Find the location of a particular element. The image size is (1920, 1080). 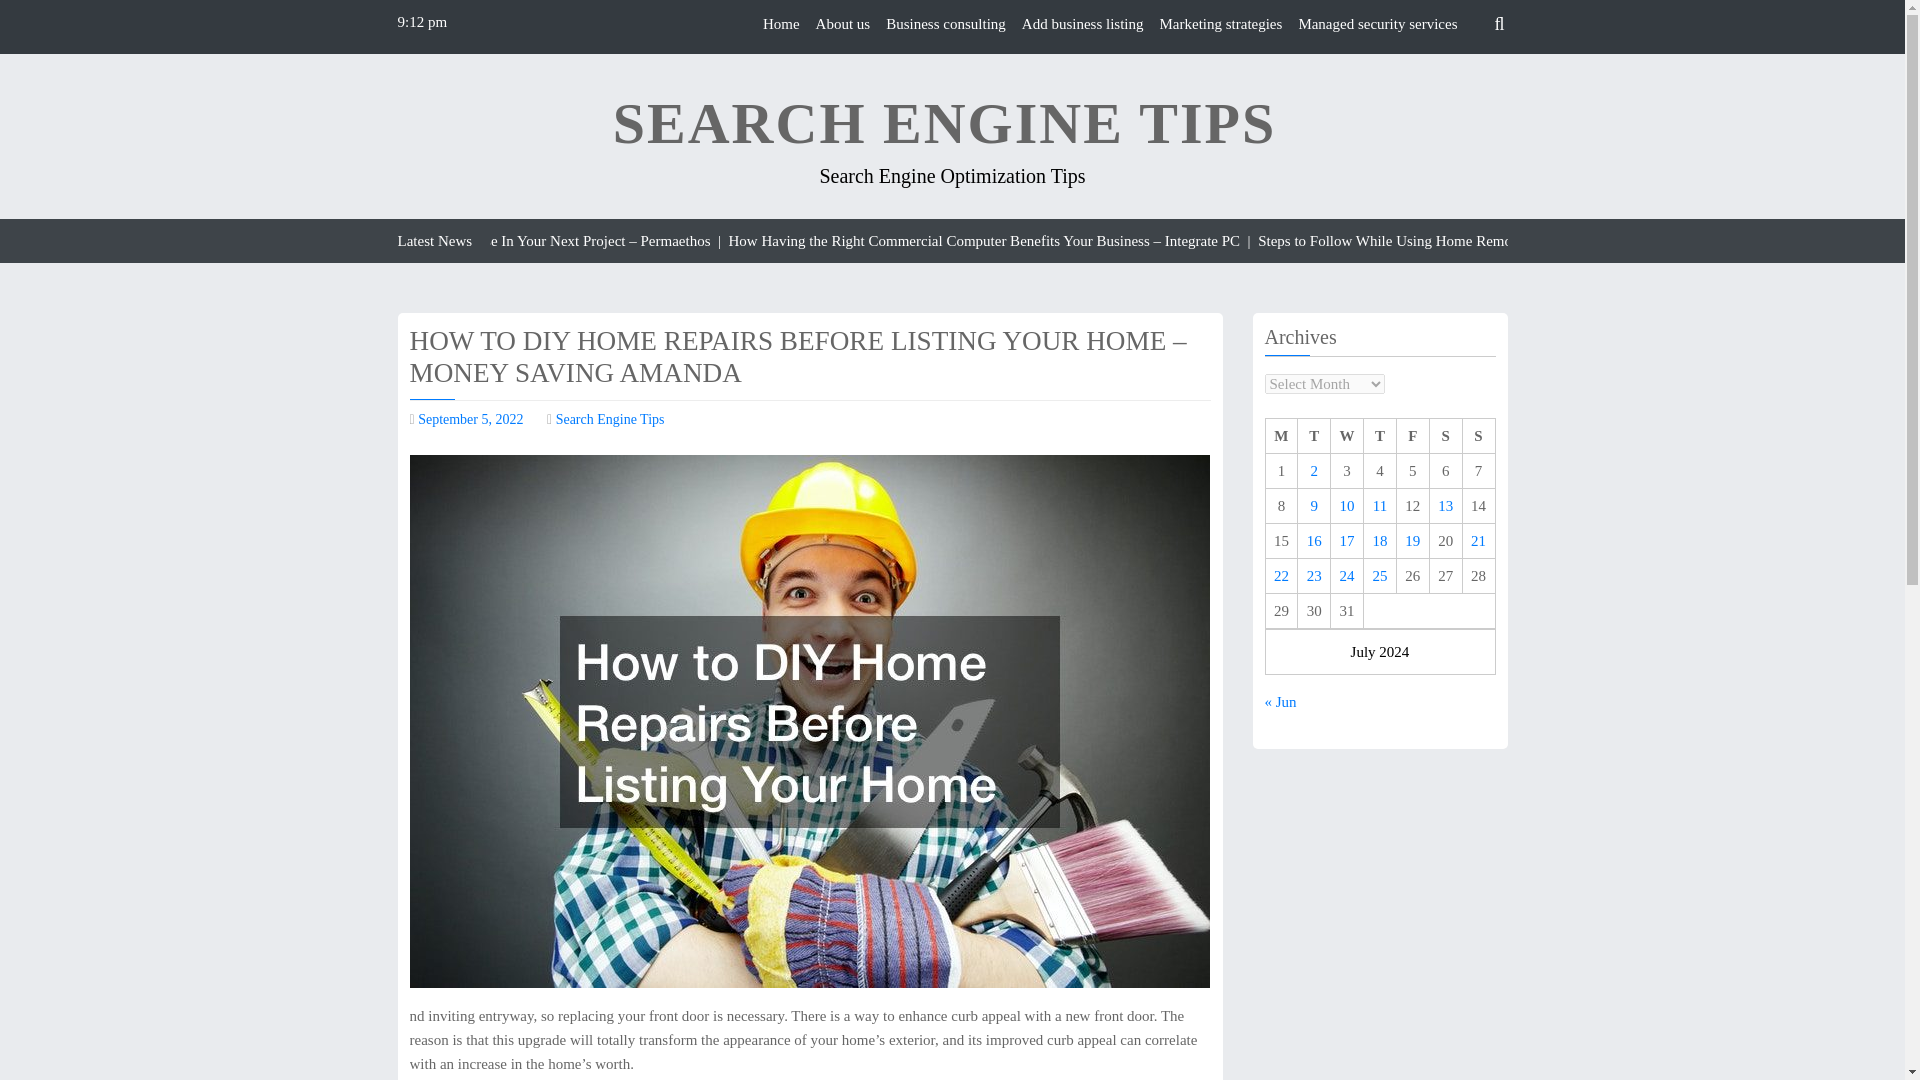

About us is located at coordinates (844, 24).